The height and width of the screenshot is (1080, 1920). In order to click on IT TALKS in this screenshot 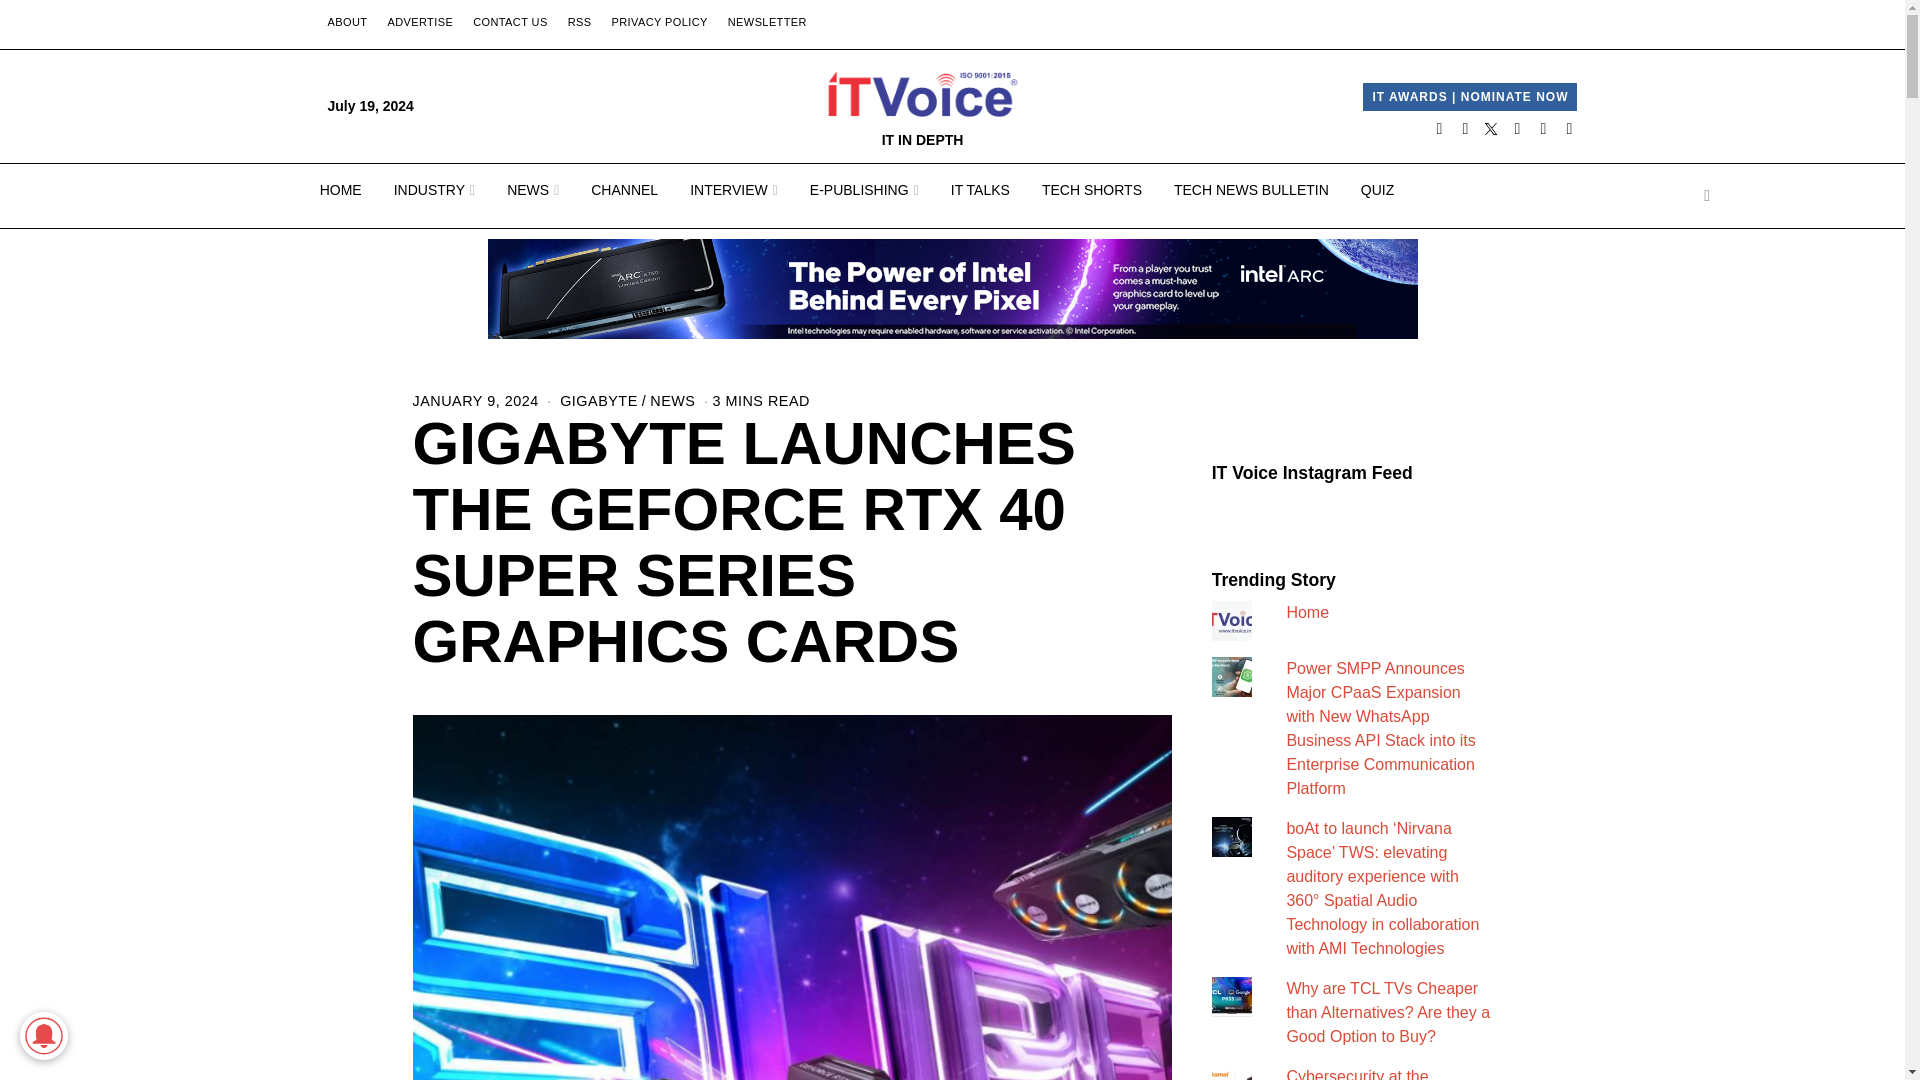, I will do `click(980, 190)`.